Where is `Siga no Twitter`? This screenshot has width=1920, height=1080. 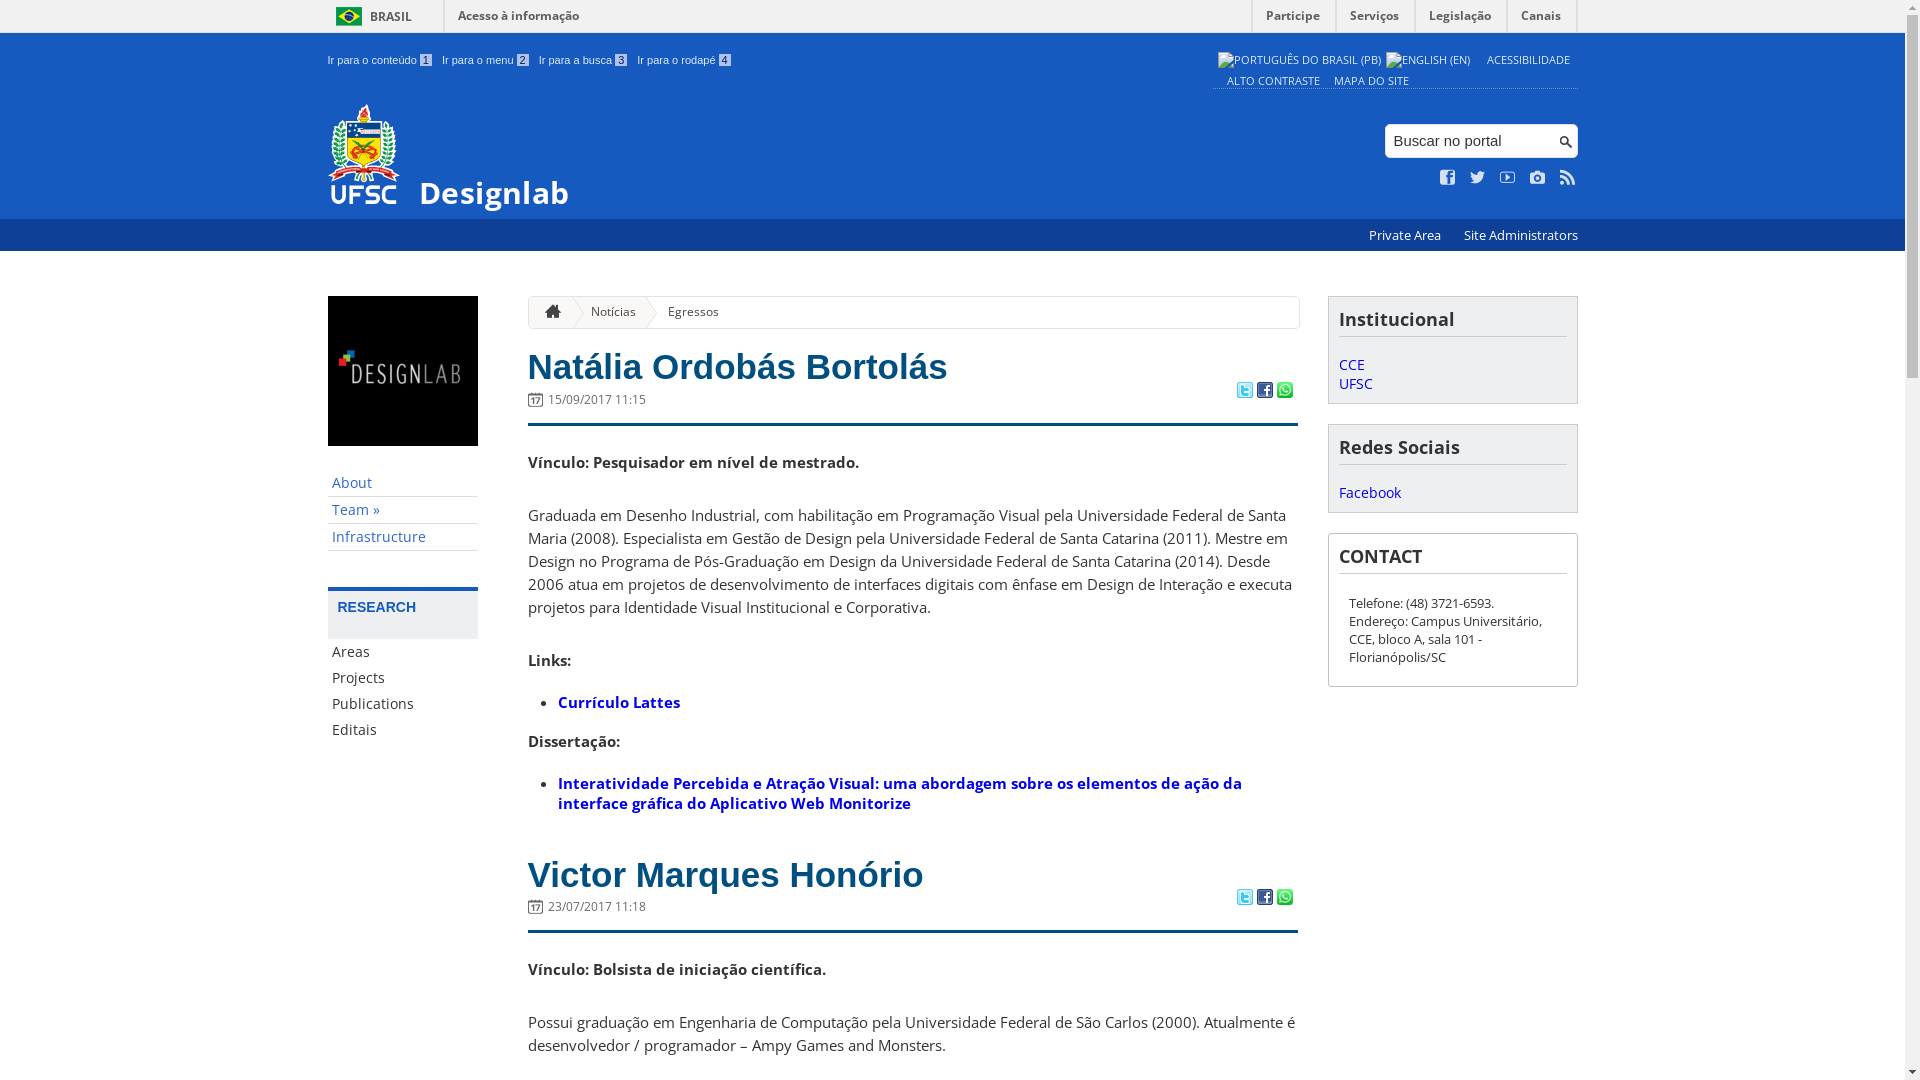
Siga no Twitter is located at coordinates (1478, 178).